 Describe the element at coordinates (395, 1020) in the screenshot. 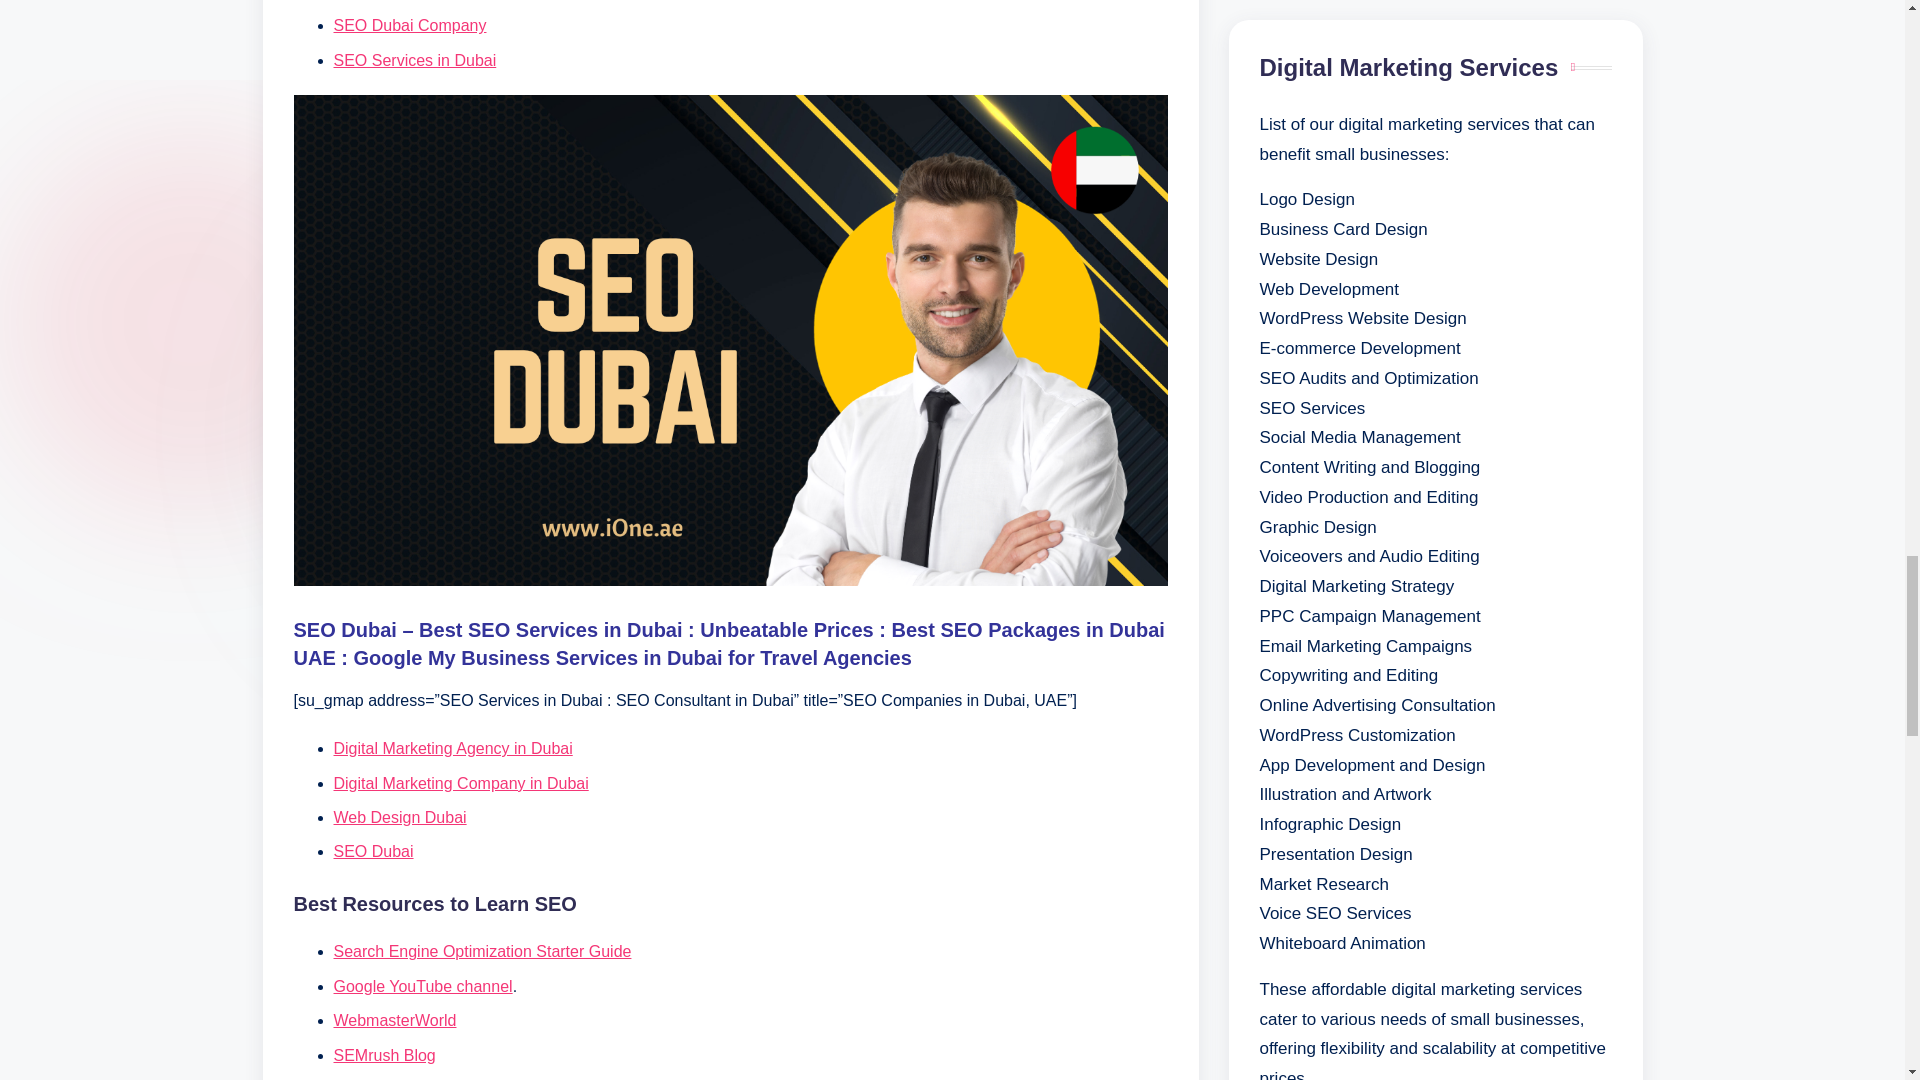

I see `WebmasterWorld` at that location.